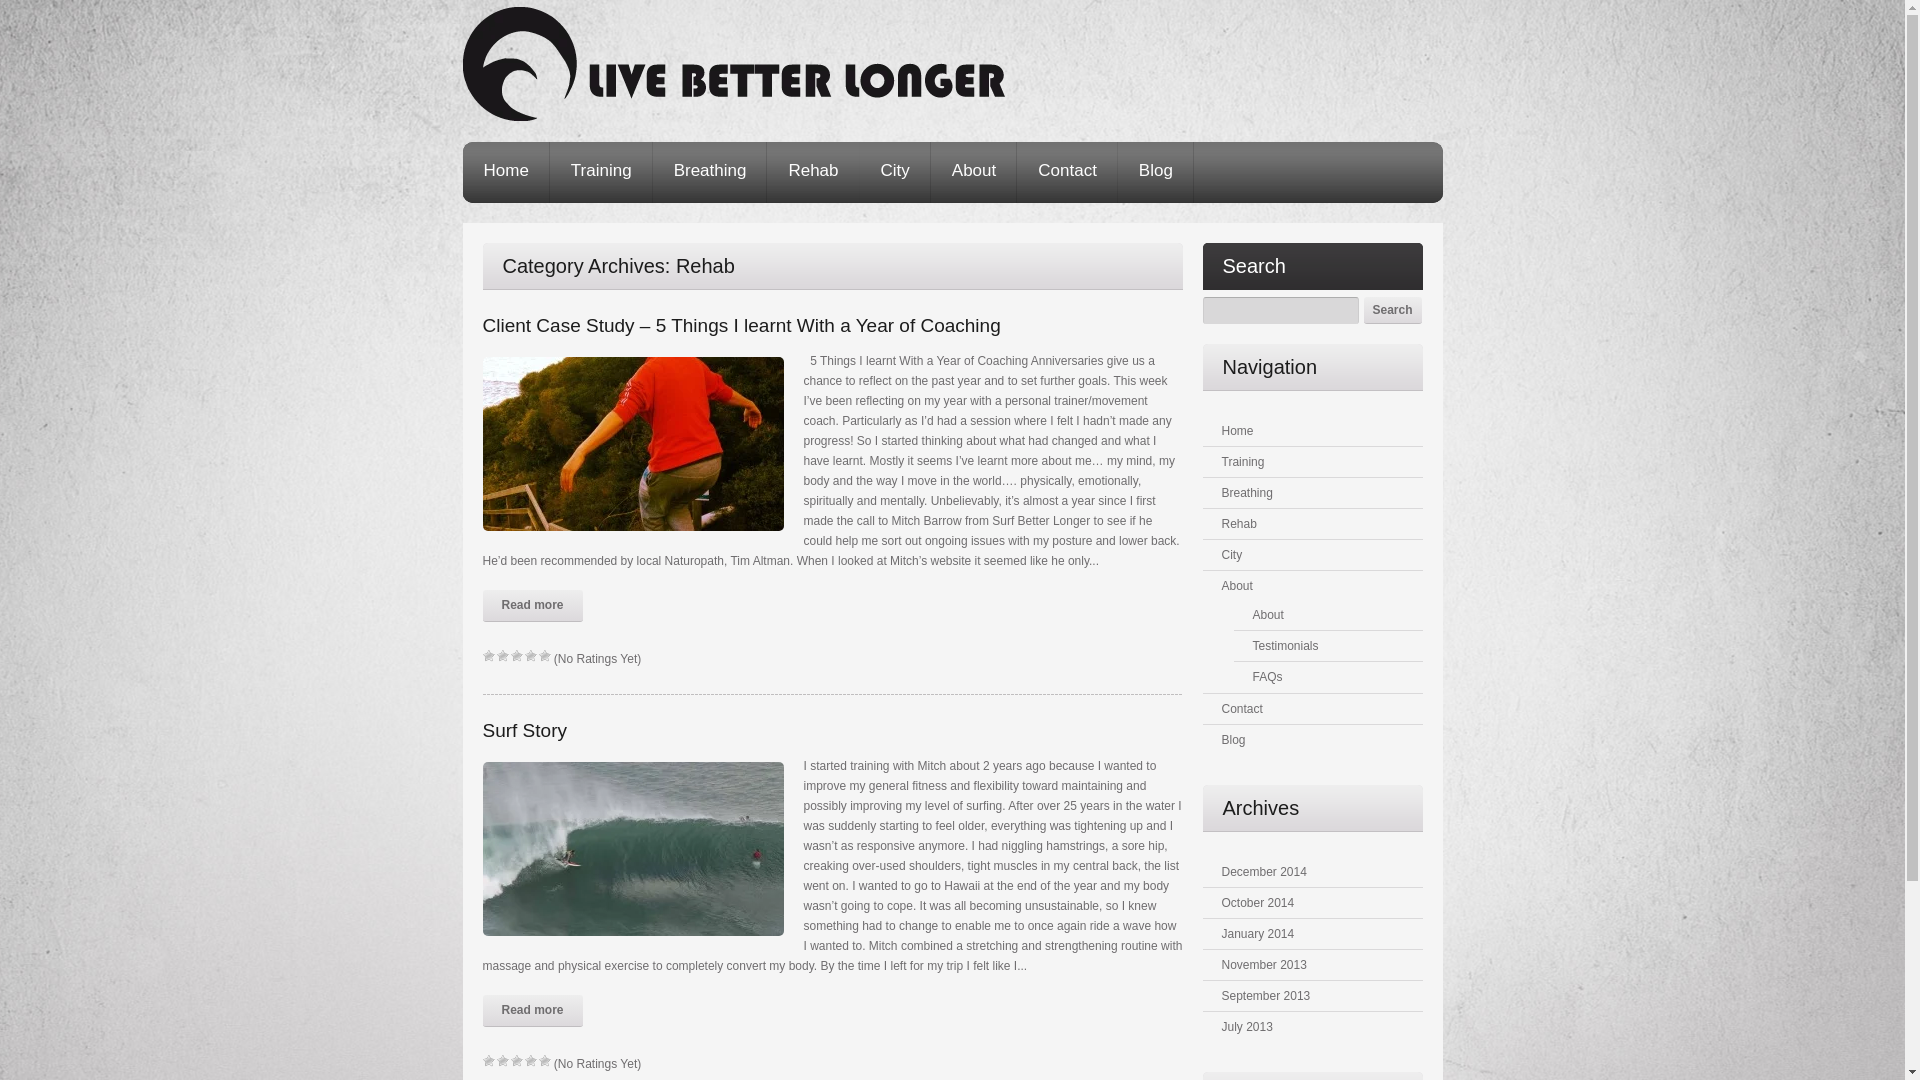 This screenshot has width=1920, height=1080. I want to click on Testimonials, so click(1285, 646).